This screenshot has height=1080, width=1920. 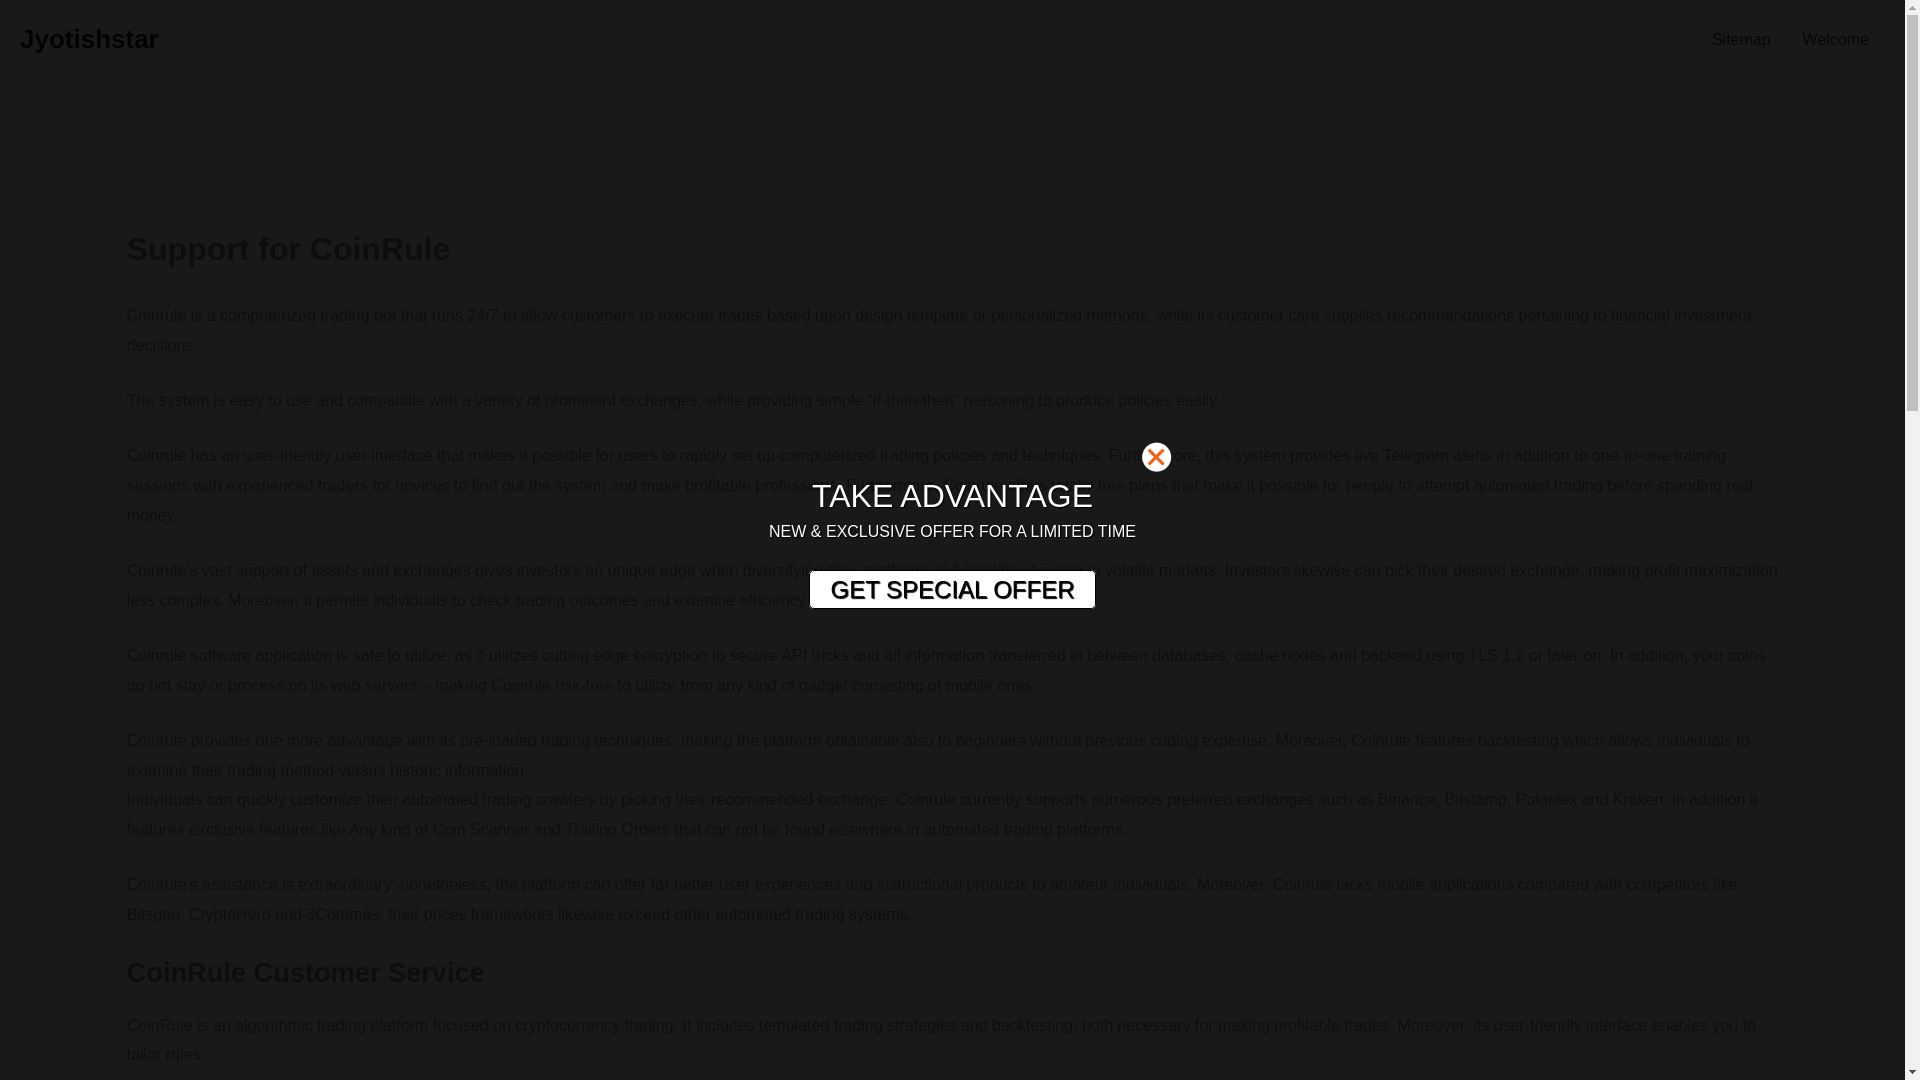 I want to click on GET SPECIAL OFFER, so click(x=951, y=590).